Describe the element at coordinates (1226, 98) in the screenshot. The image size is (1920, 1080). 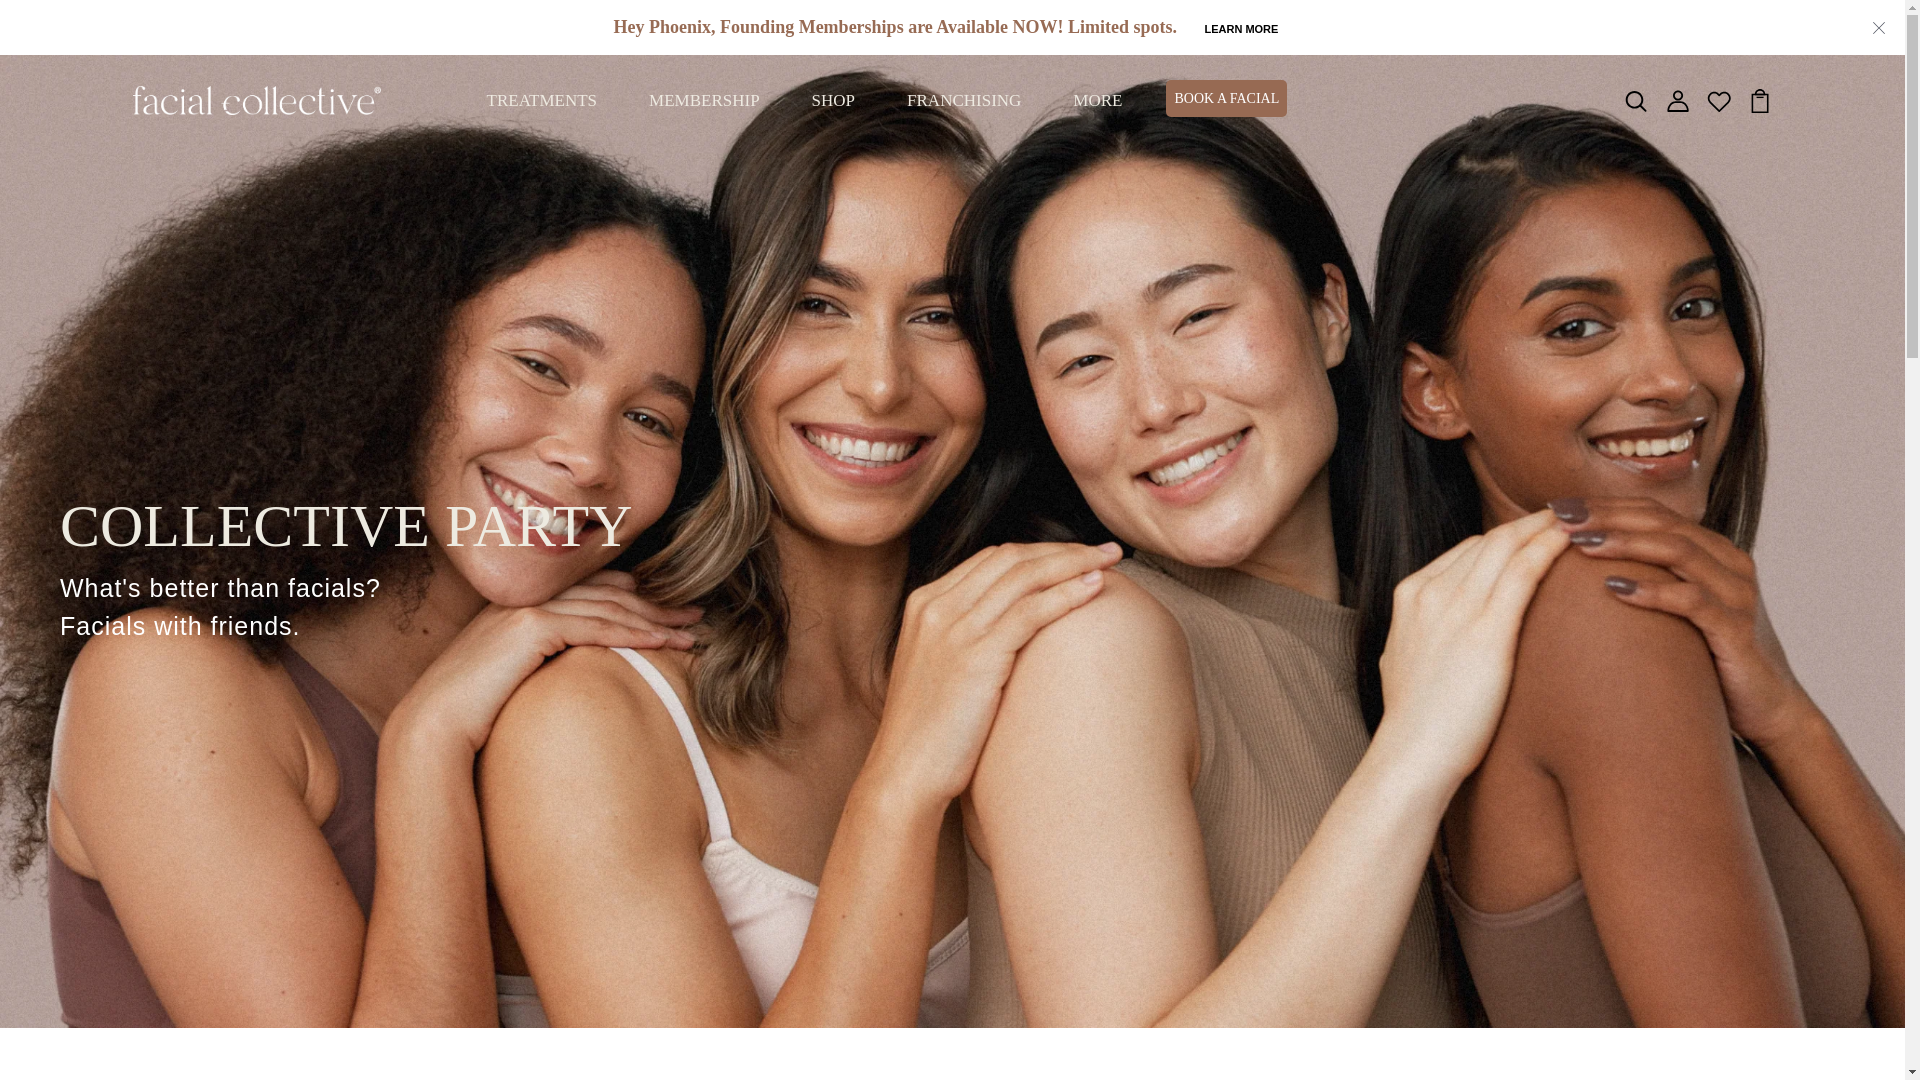
I see `Book A Facial` at that location.